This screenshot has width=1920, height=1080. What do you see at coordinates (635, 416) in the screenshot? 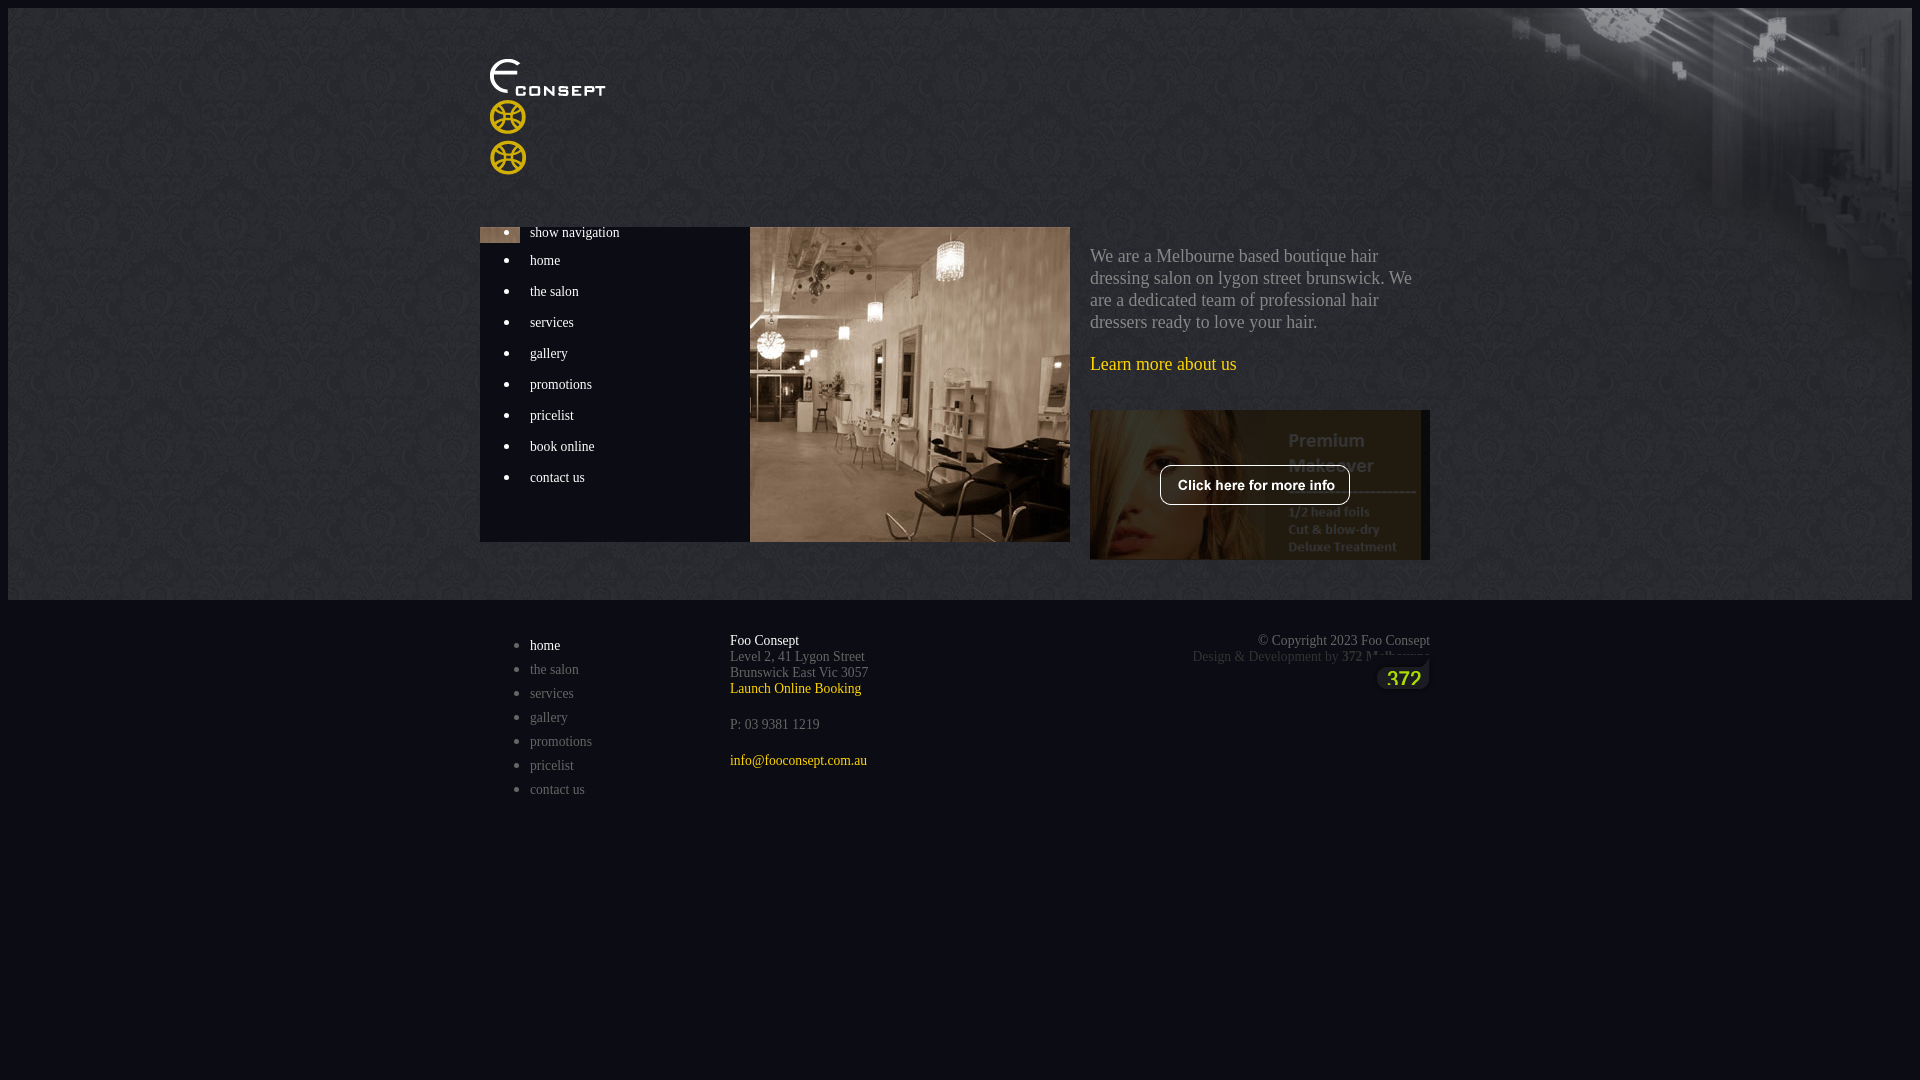
I see `pricelist` at bounding box center [635, 416].